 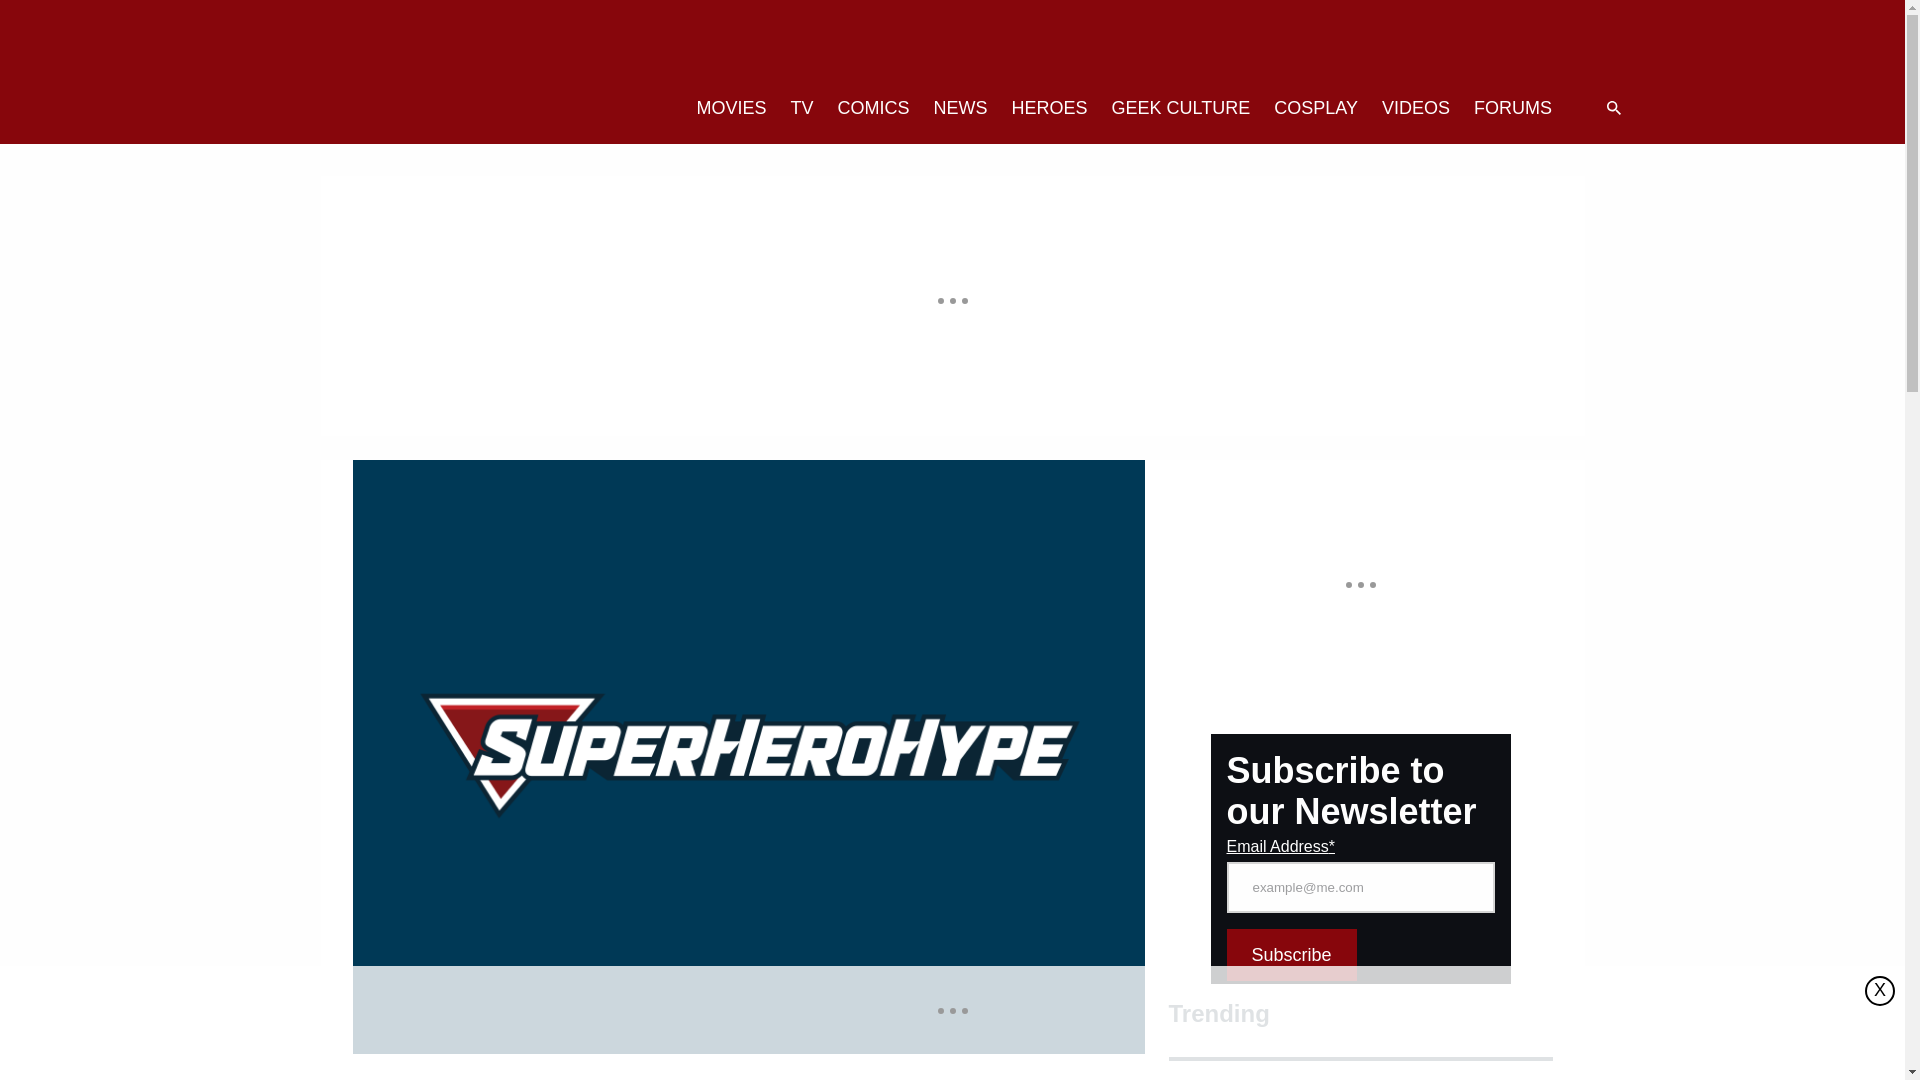 What do you see at coordinates (1316, 108) in the screenshot?
I see `COSPLAY` at bounding box center [1316, 108].